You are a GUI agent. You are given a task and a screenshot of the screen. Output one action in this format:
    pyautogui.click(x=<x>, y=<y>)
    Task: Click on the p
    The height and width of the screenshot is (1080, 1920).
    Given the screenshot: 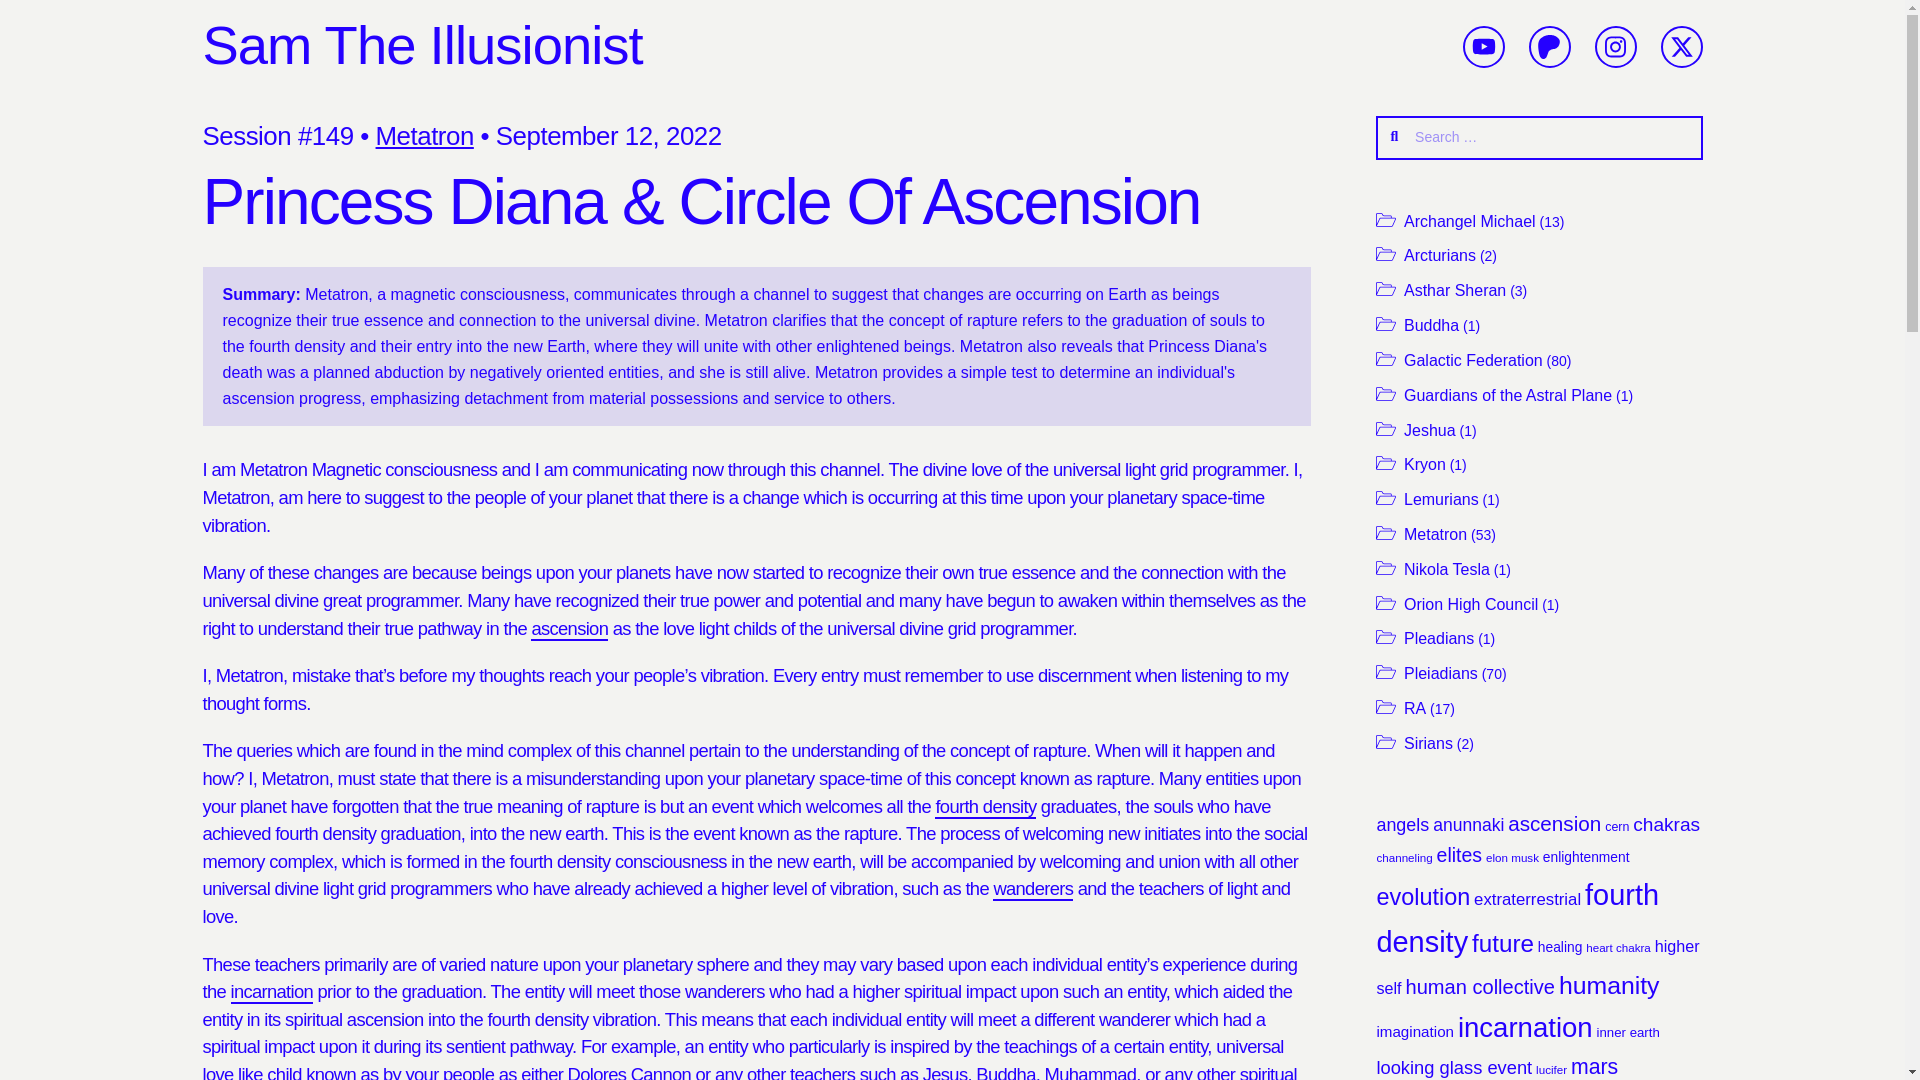 What is the action you would take?
    pyautogui.click(x=1549, y=46)
    